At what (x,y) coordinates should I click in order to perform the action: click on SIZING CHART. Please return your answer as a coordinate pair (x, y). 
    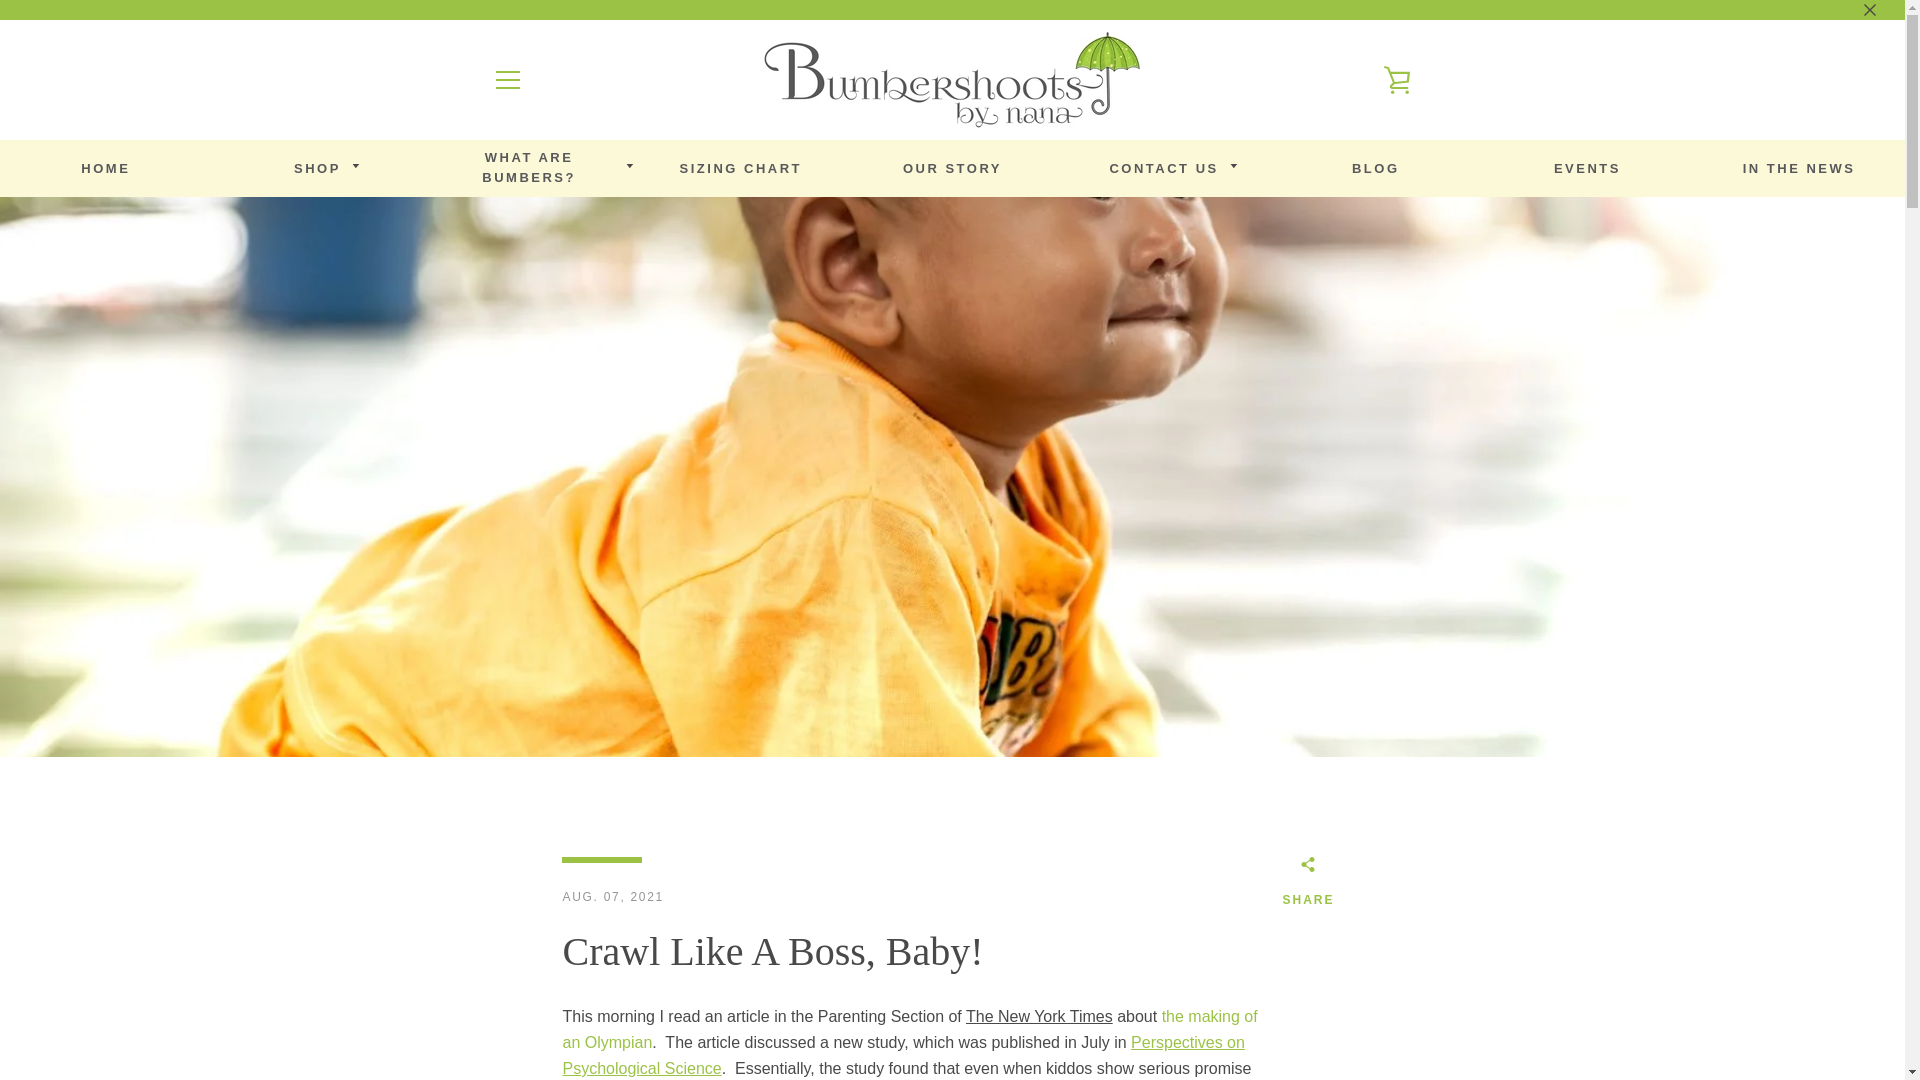
    Looking at the image, I should click on (318, 170).